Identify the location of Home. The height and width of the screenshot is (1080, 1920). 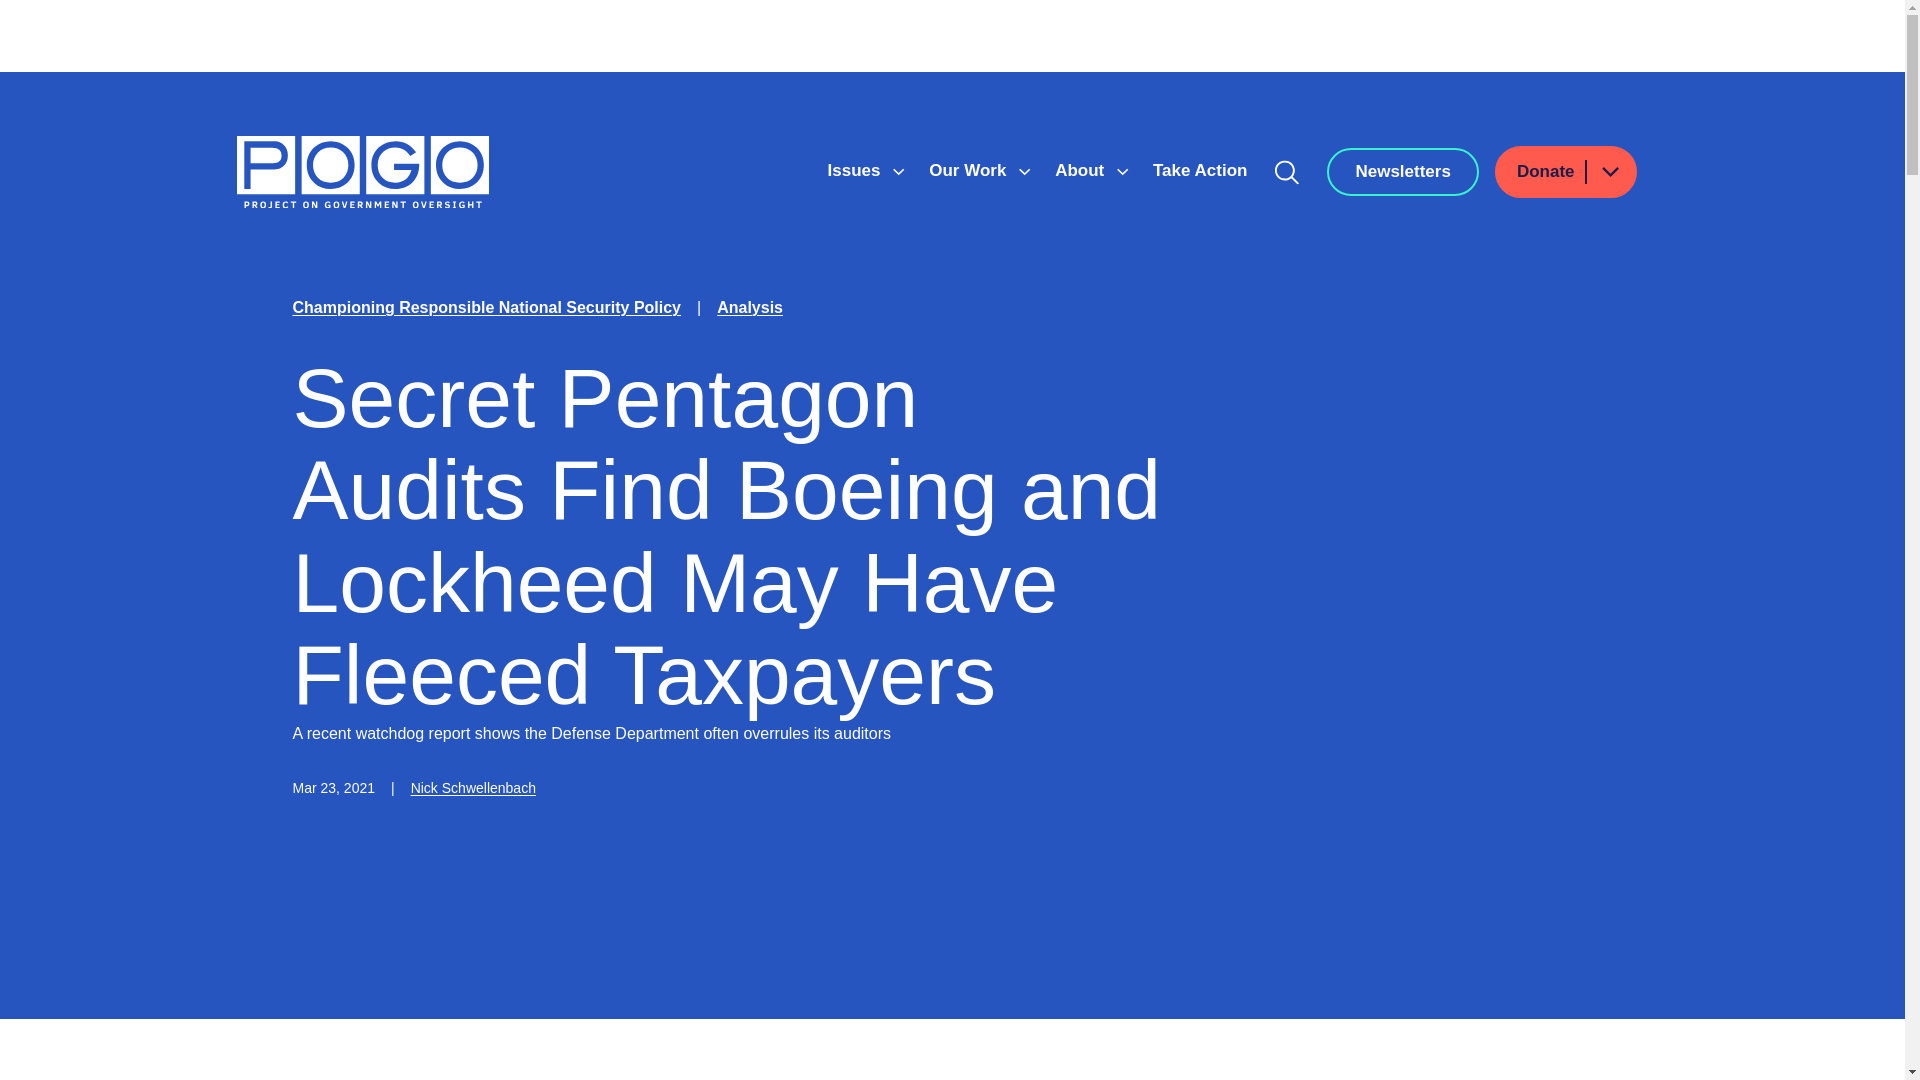
(362, 172).